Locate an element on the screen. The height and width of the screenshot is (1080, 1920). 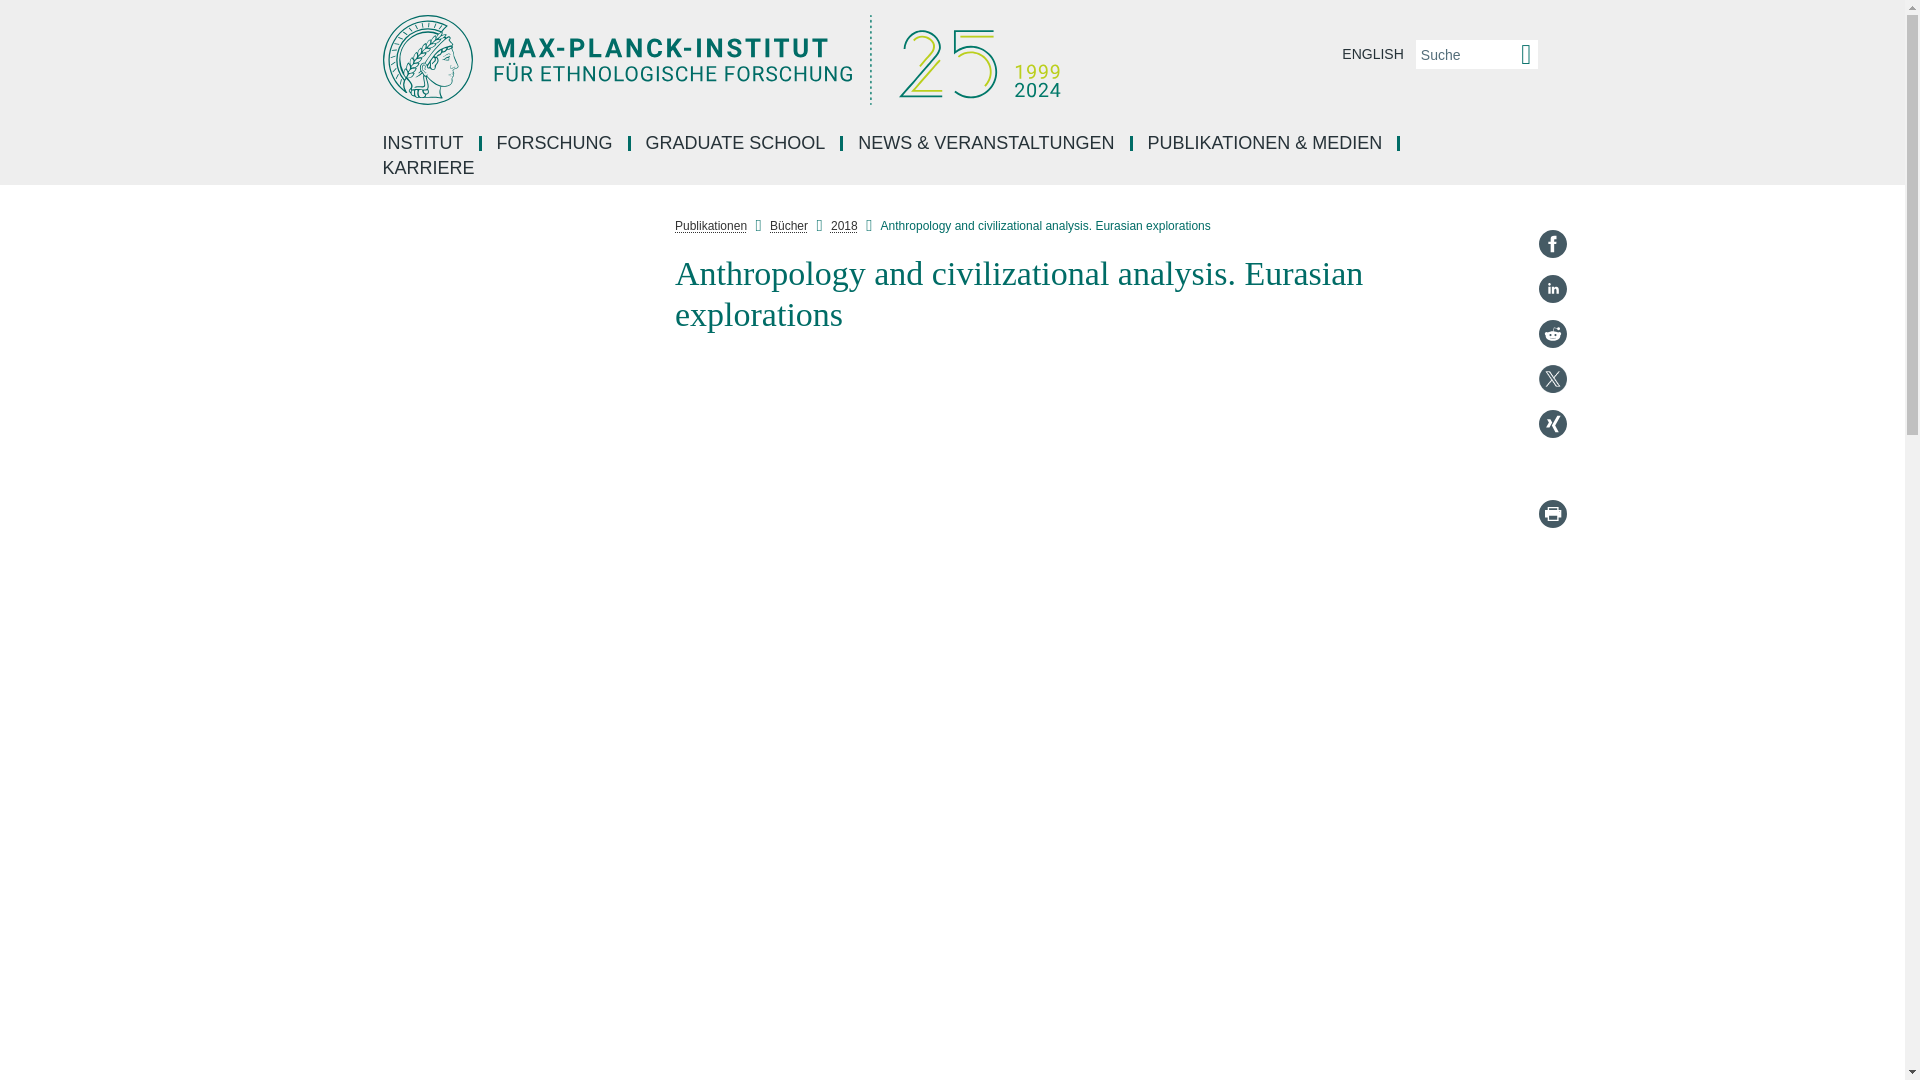
Facebook is located at coordinates (1552, 244).